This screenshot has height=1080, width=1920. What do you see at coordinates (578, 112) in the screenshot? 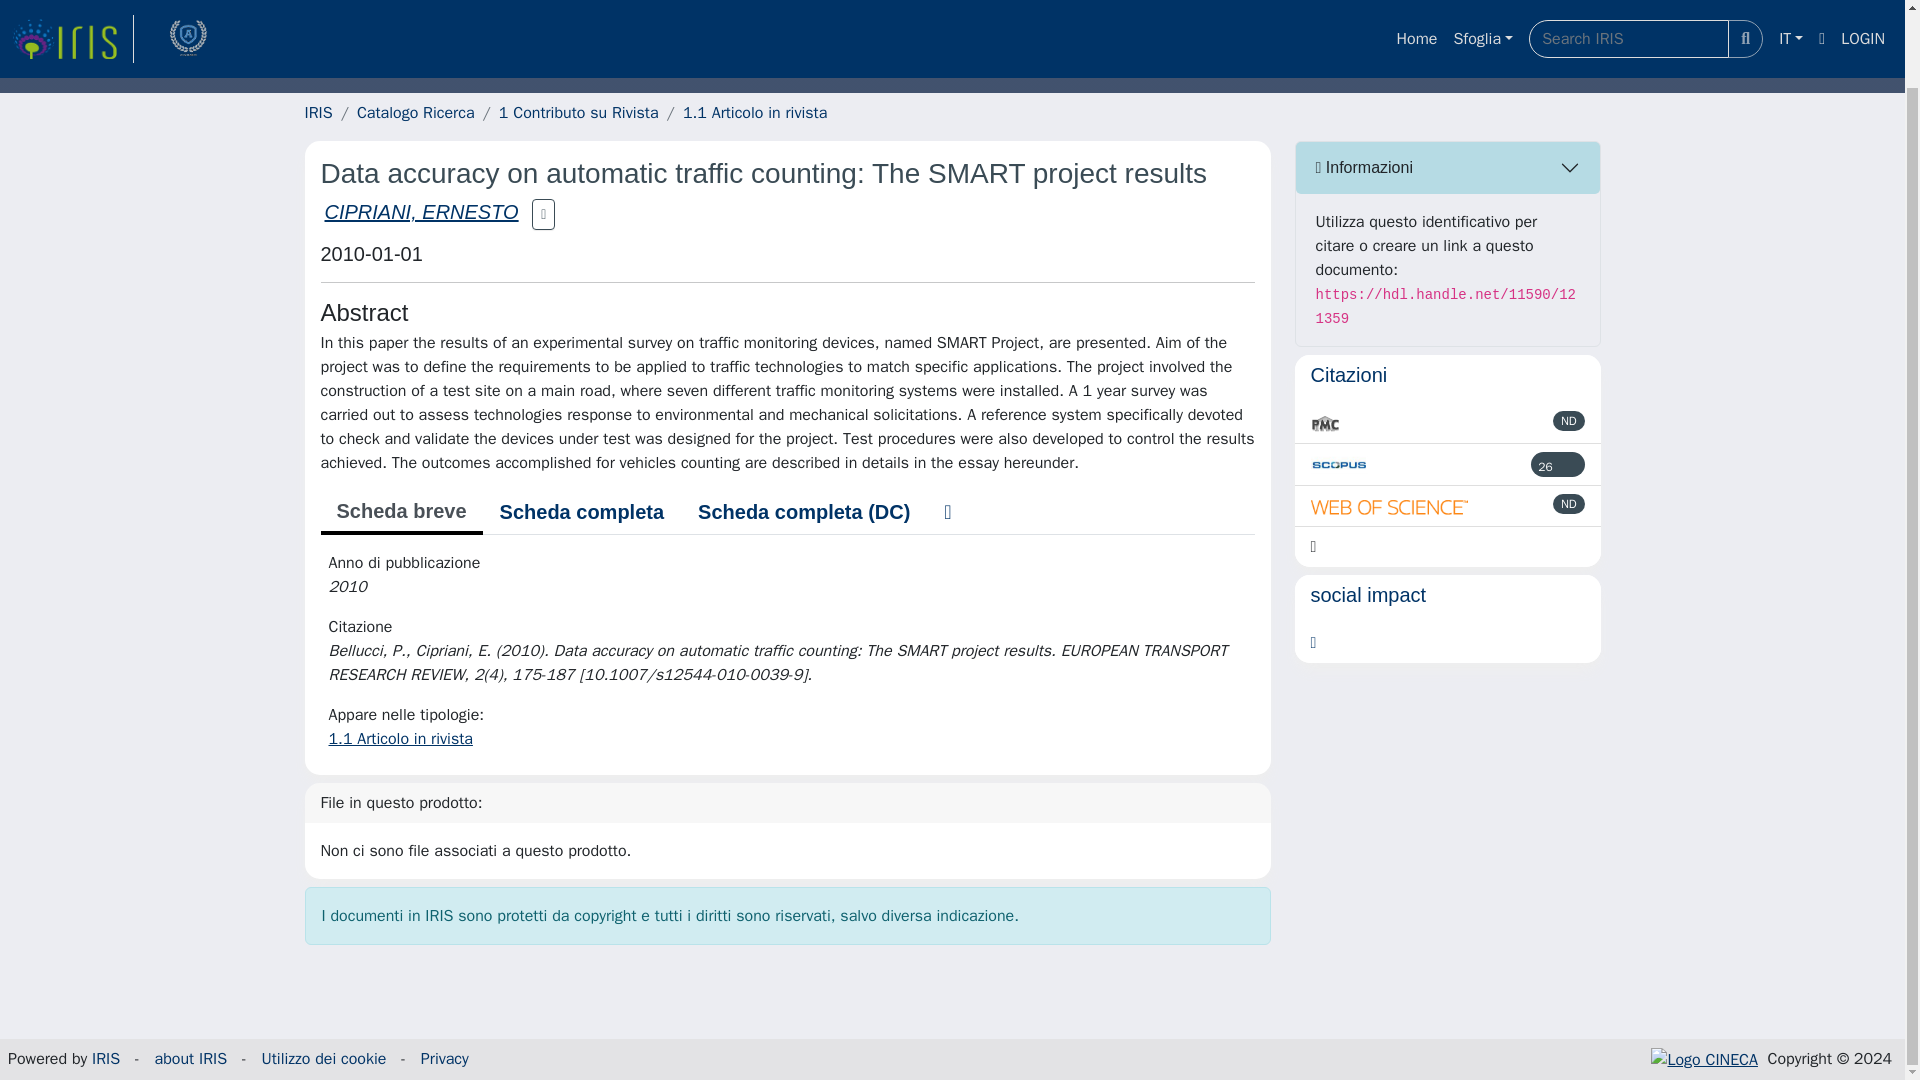
I see `1 Contributo su Rivista` at bounding box center [578, 112].